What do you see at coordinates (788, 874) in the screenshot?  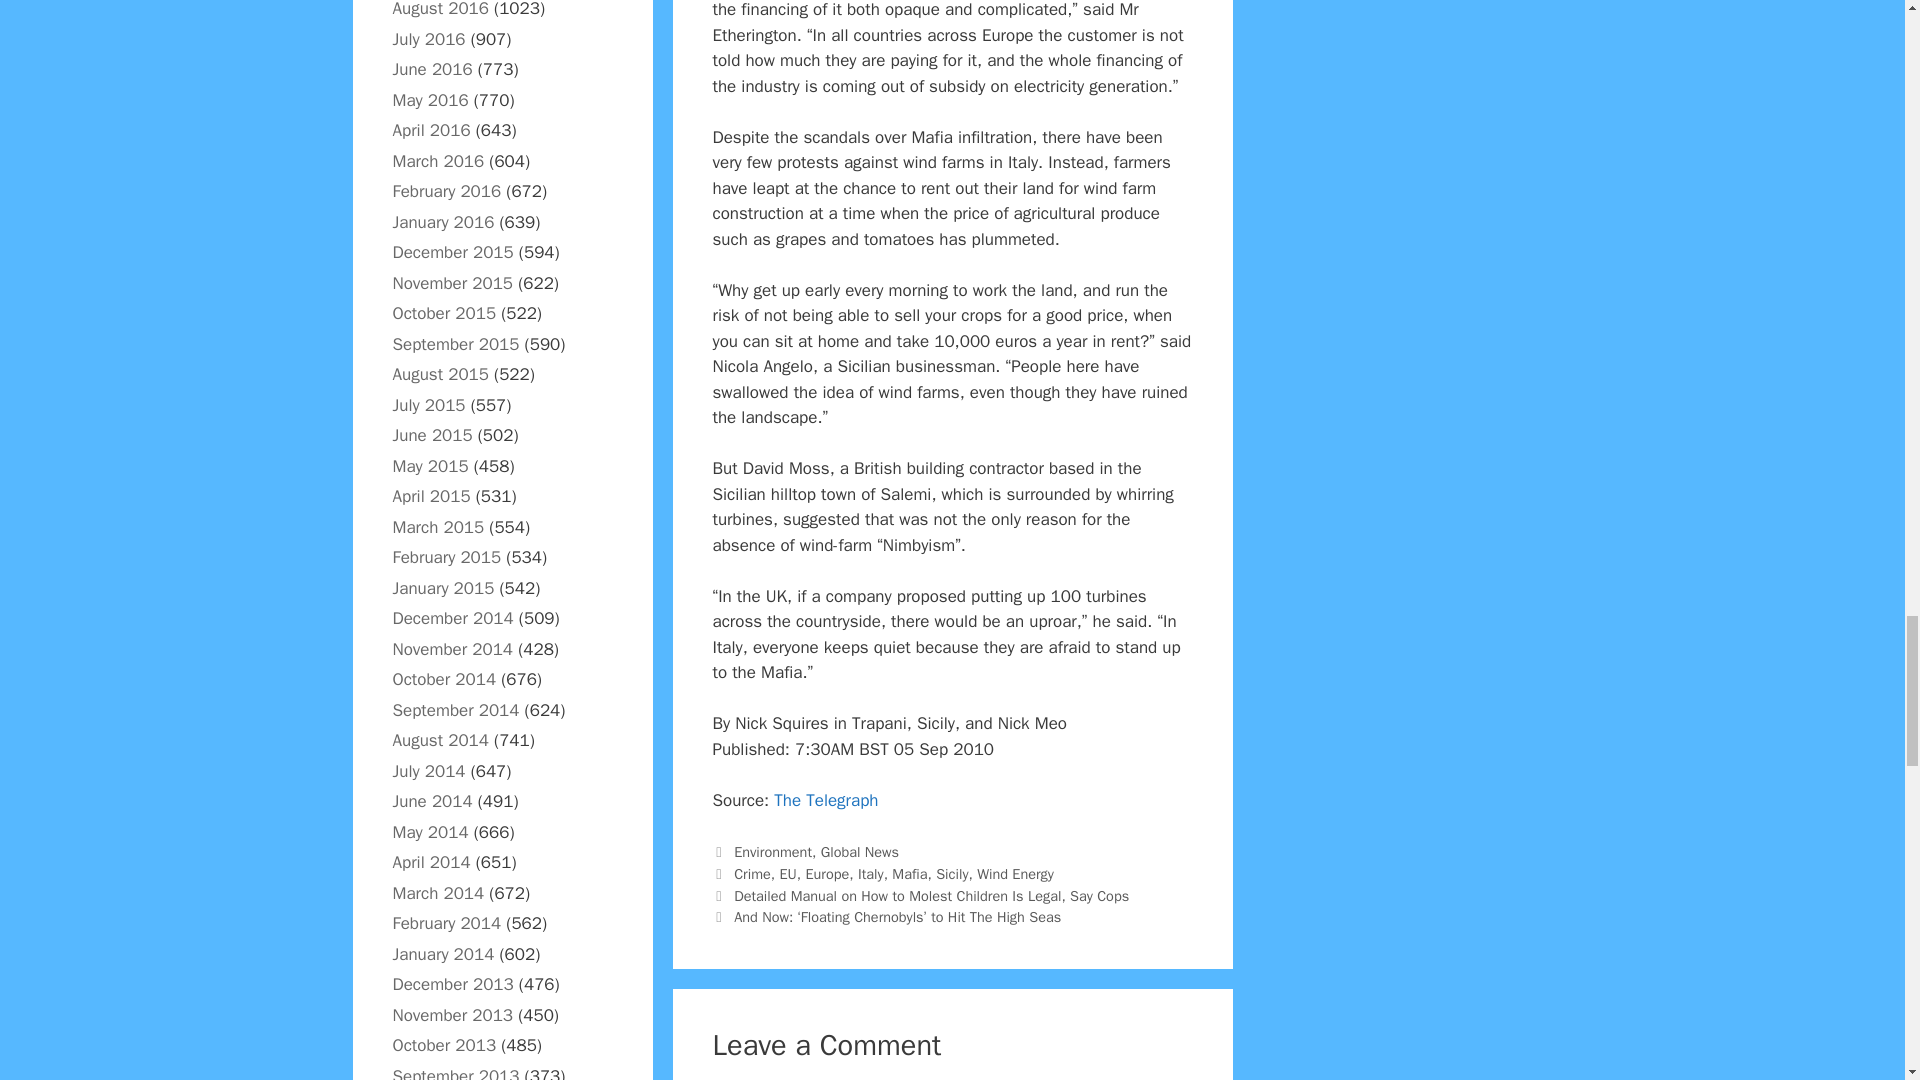 I see `EU` at bounding box center [788, 874].